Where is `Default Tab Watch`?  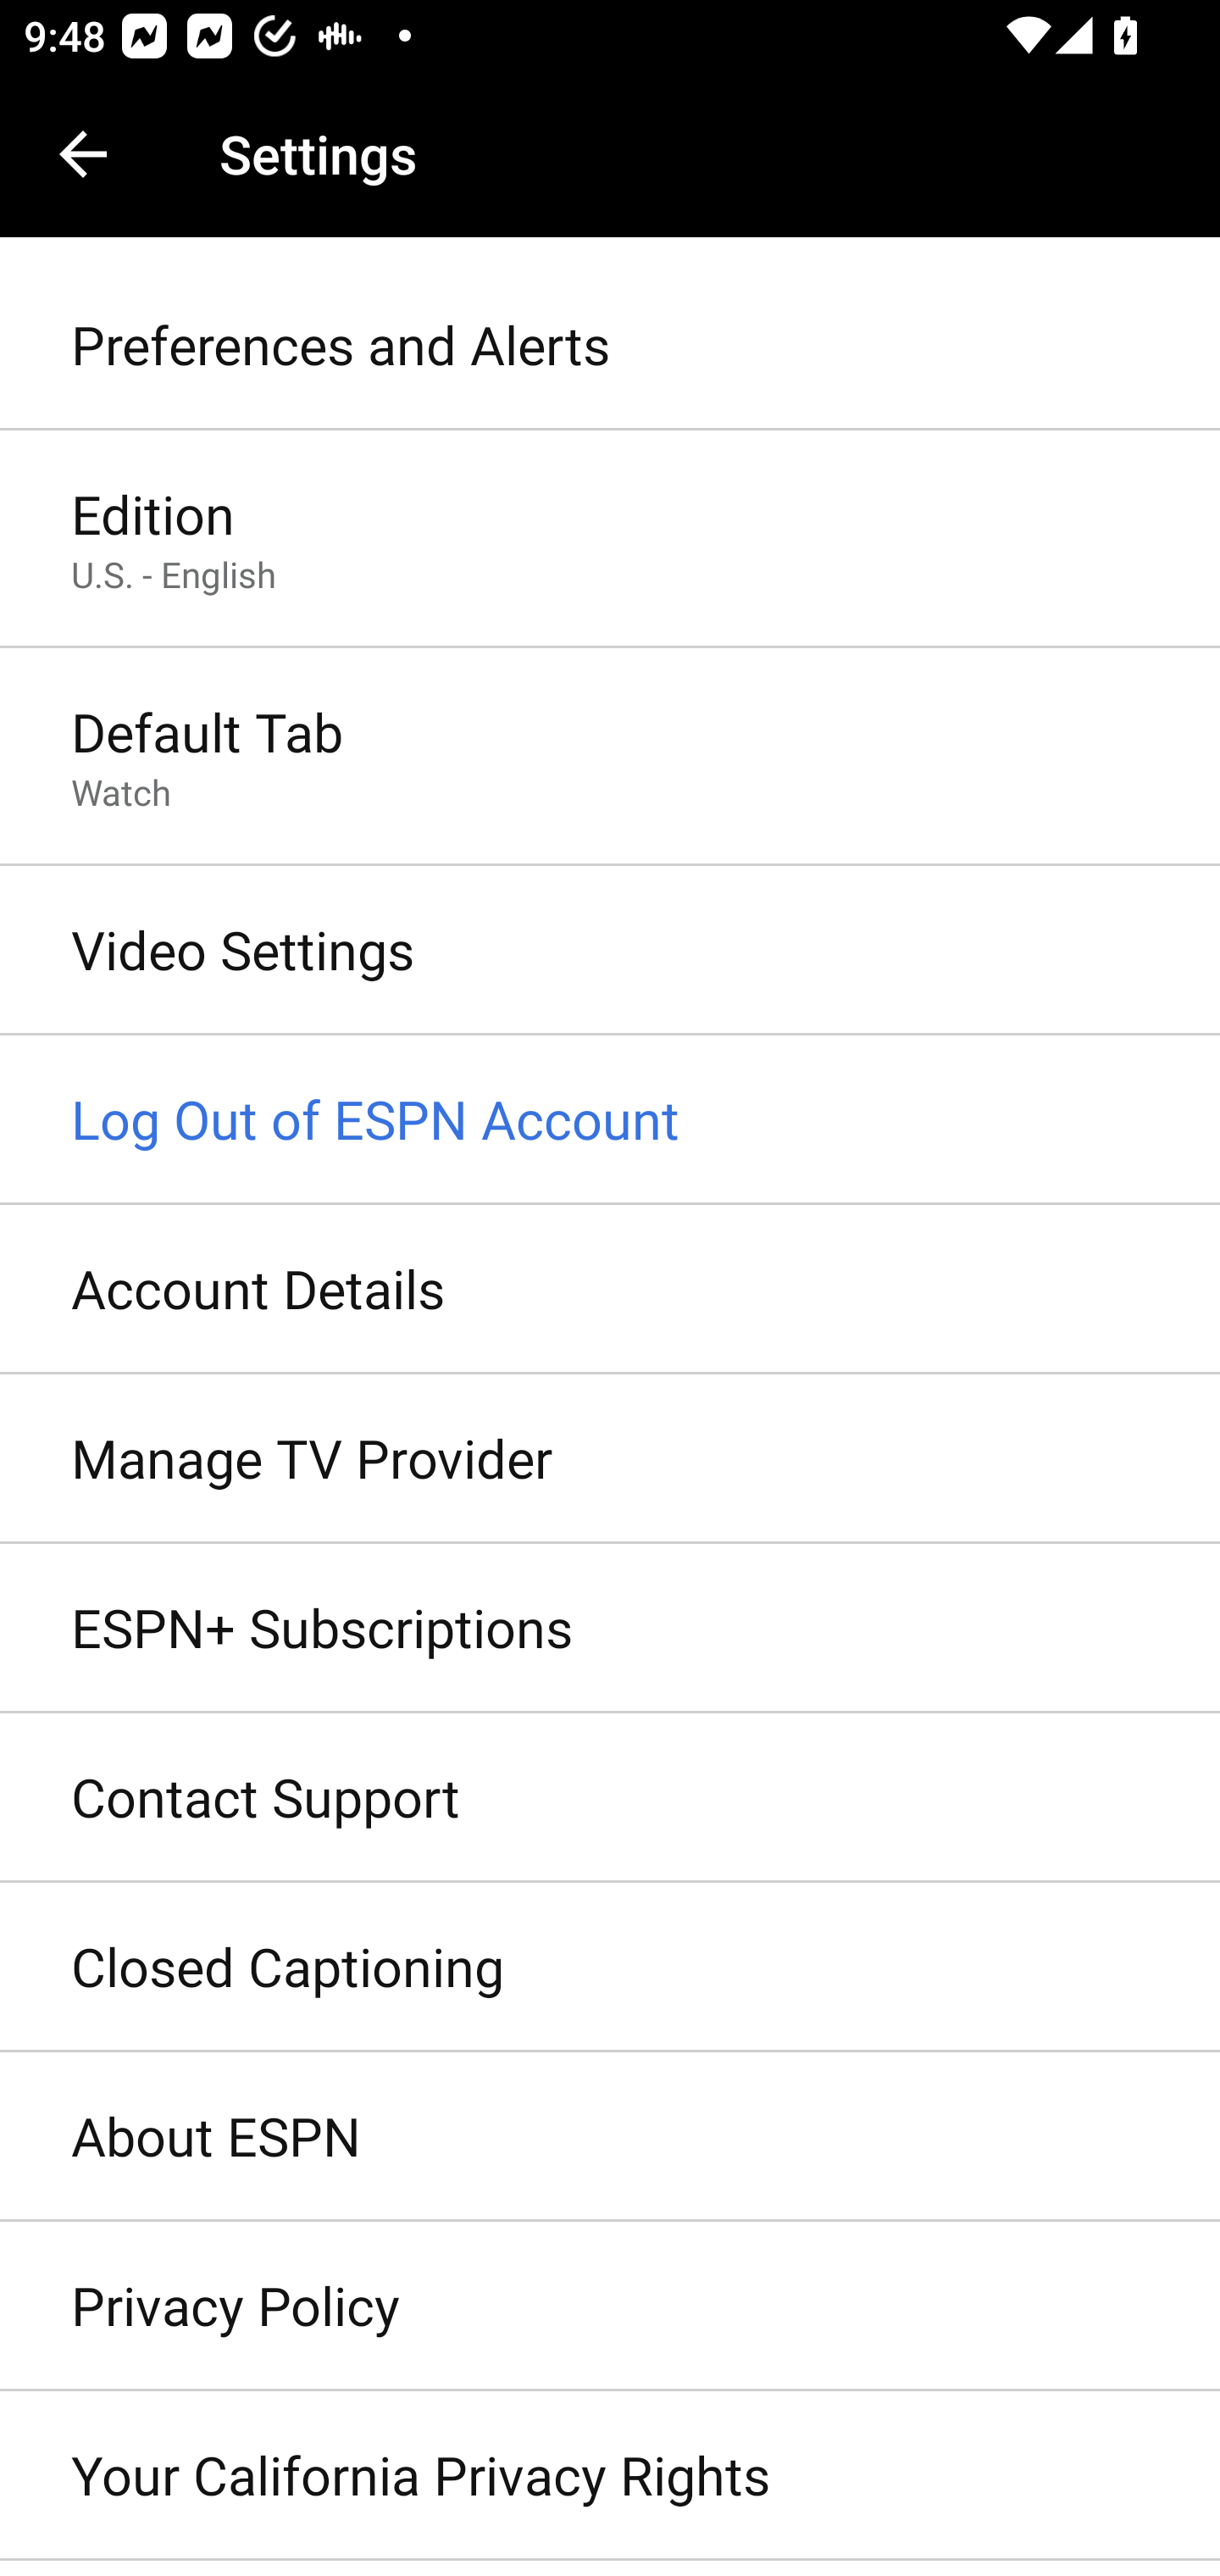 Default Tab Watch is located at coordinates (610, 758).